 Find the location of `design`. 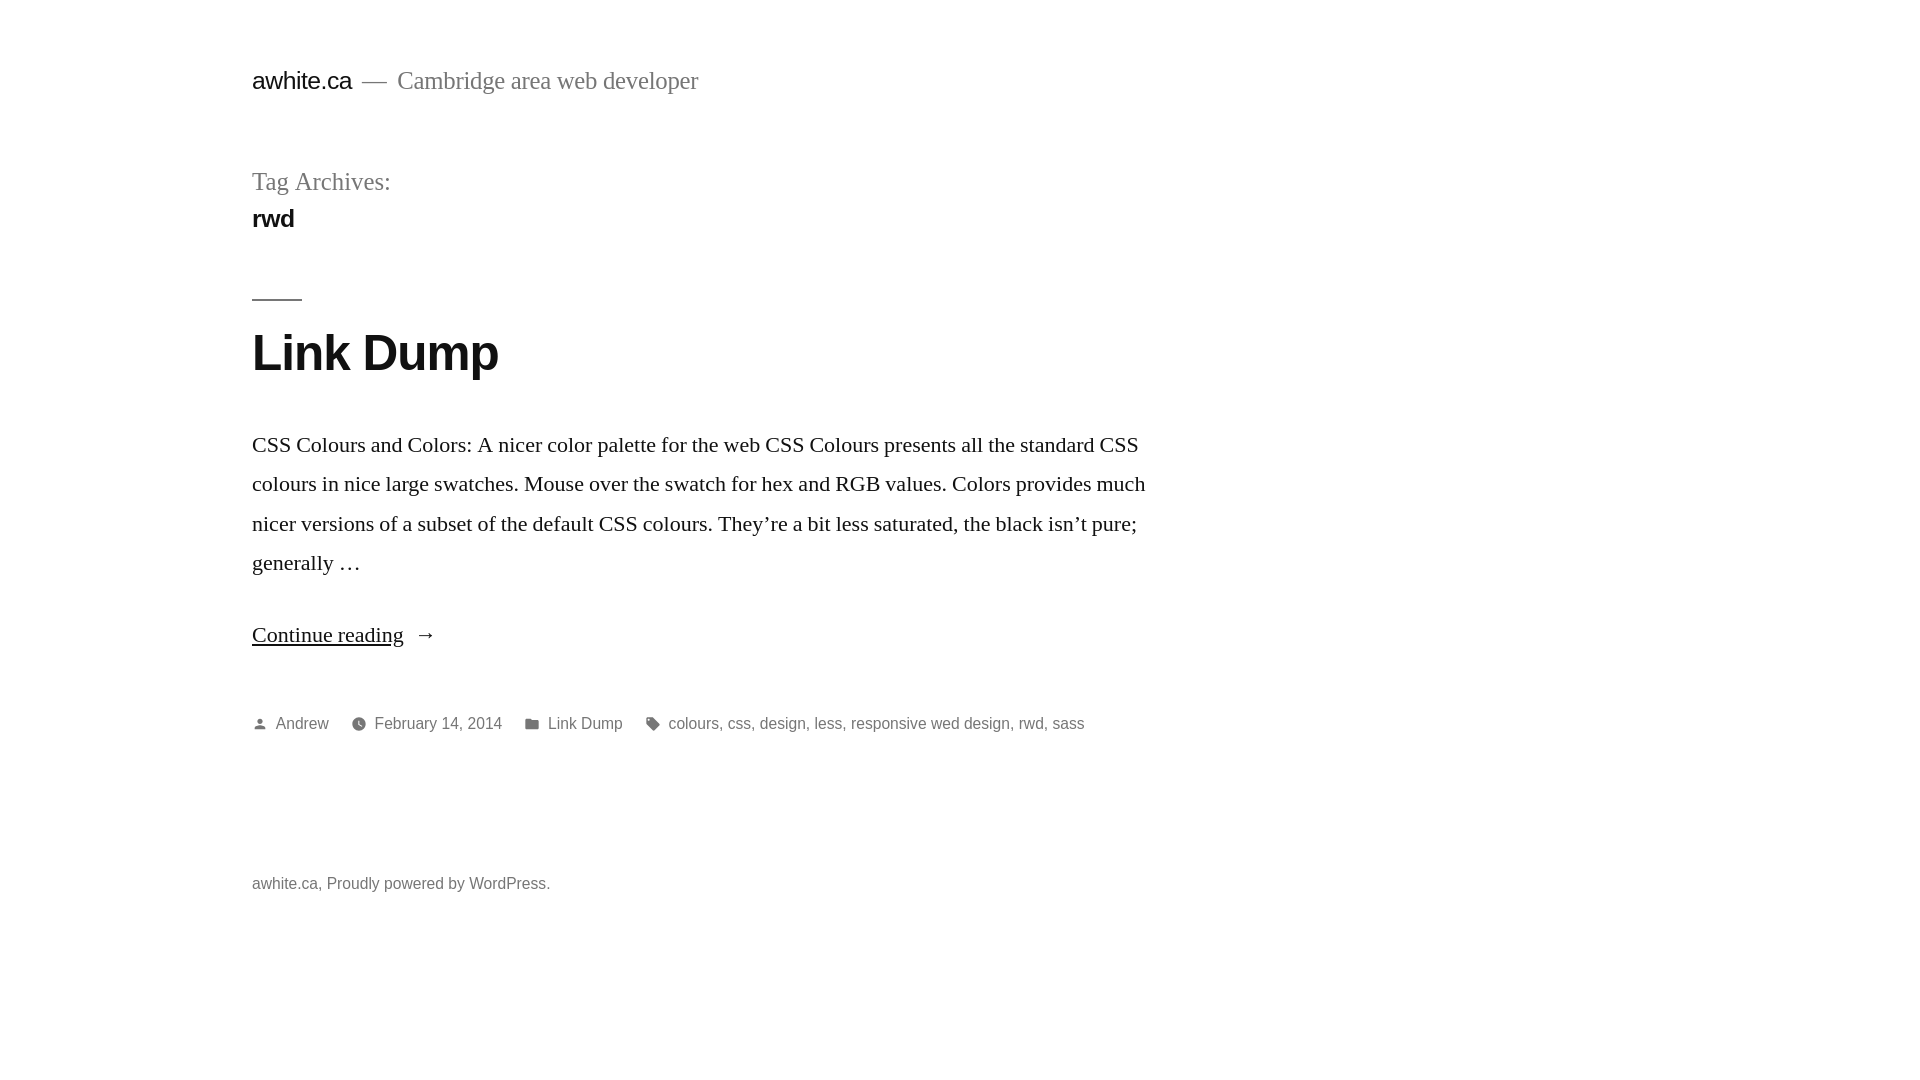

design is located at coordinates (783, 724).